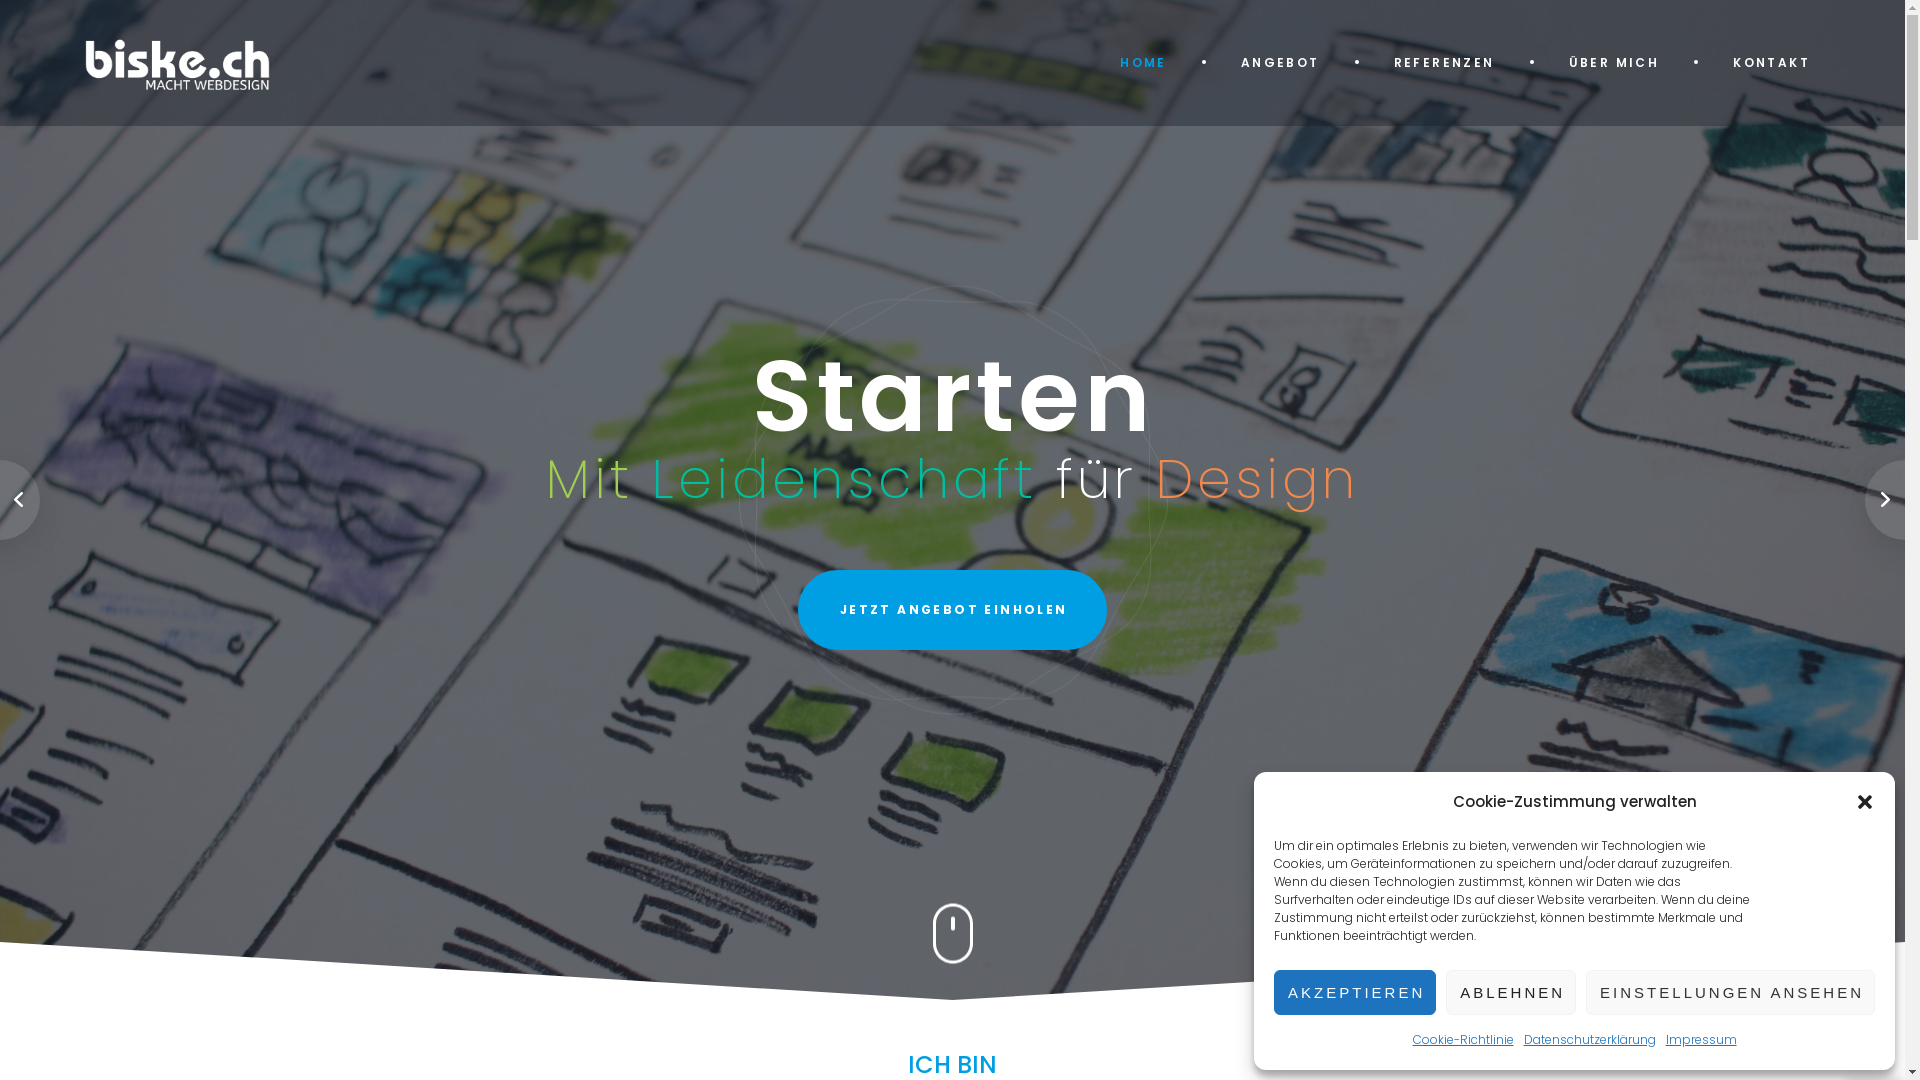 The height and width of the screenshot is (1080, 1920). What do you see at coordinates (1730, 992) in the screenshot?
I see `EINSTELLUNGEN ANSEHEN` at bounding box center [1730, 992].